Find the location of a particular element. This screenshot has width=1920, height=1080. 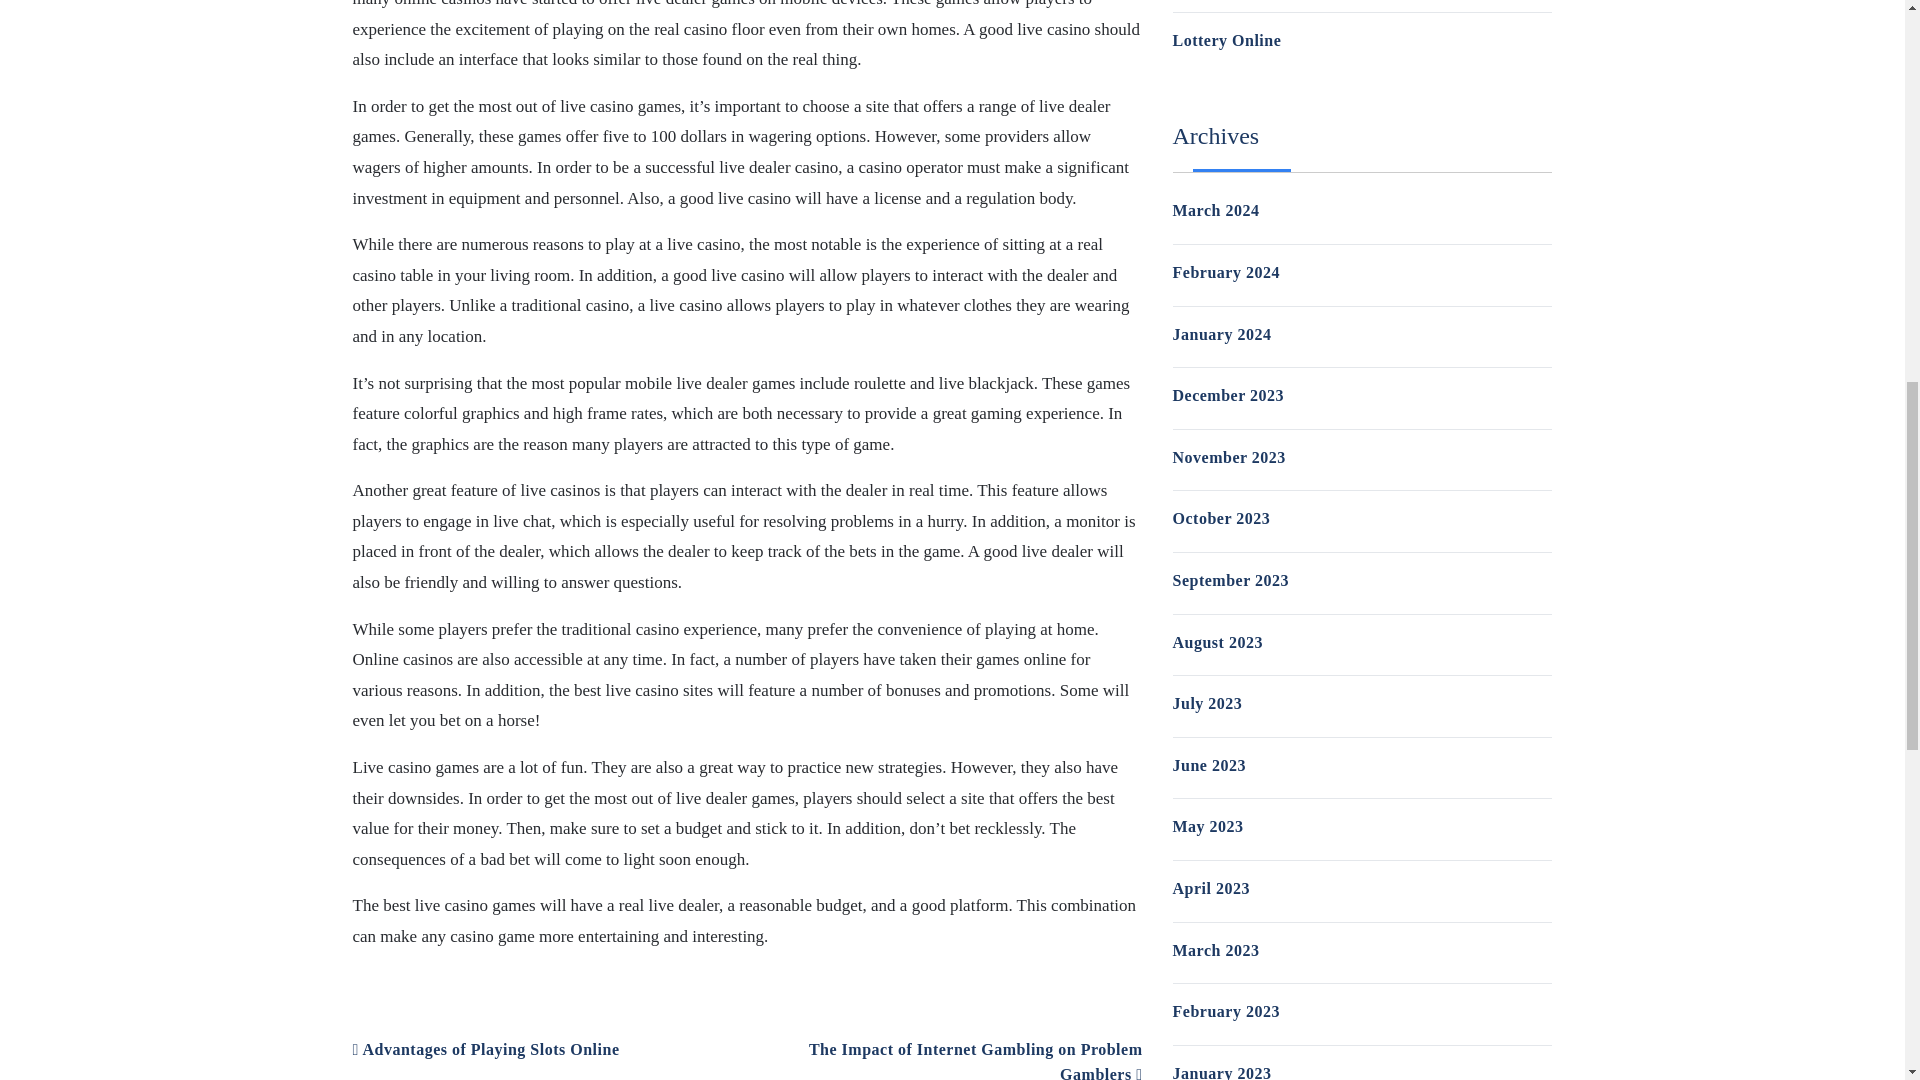

January 2023 is located at coordinates (1221, 1072).